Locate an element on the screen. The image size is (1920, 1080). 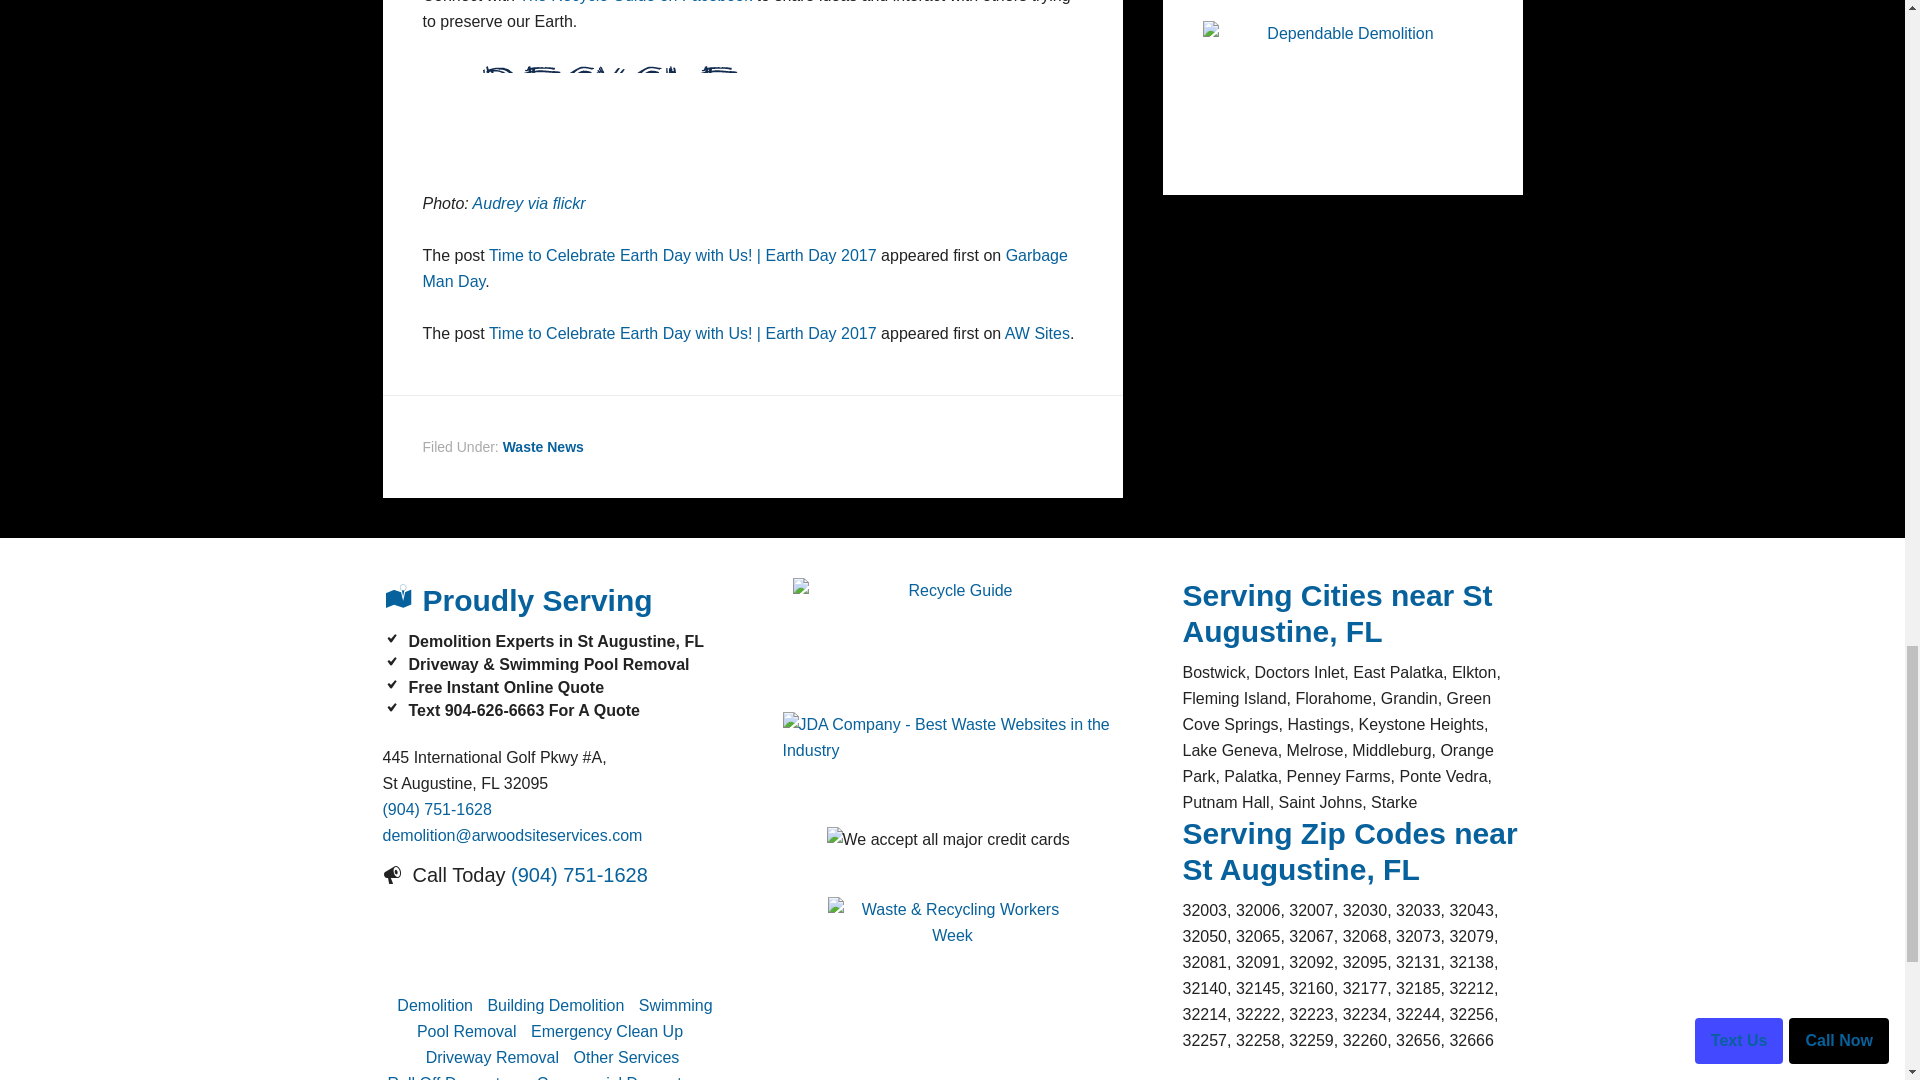
The Recycle Guide on Facebook is located at coordinates (635, 2).